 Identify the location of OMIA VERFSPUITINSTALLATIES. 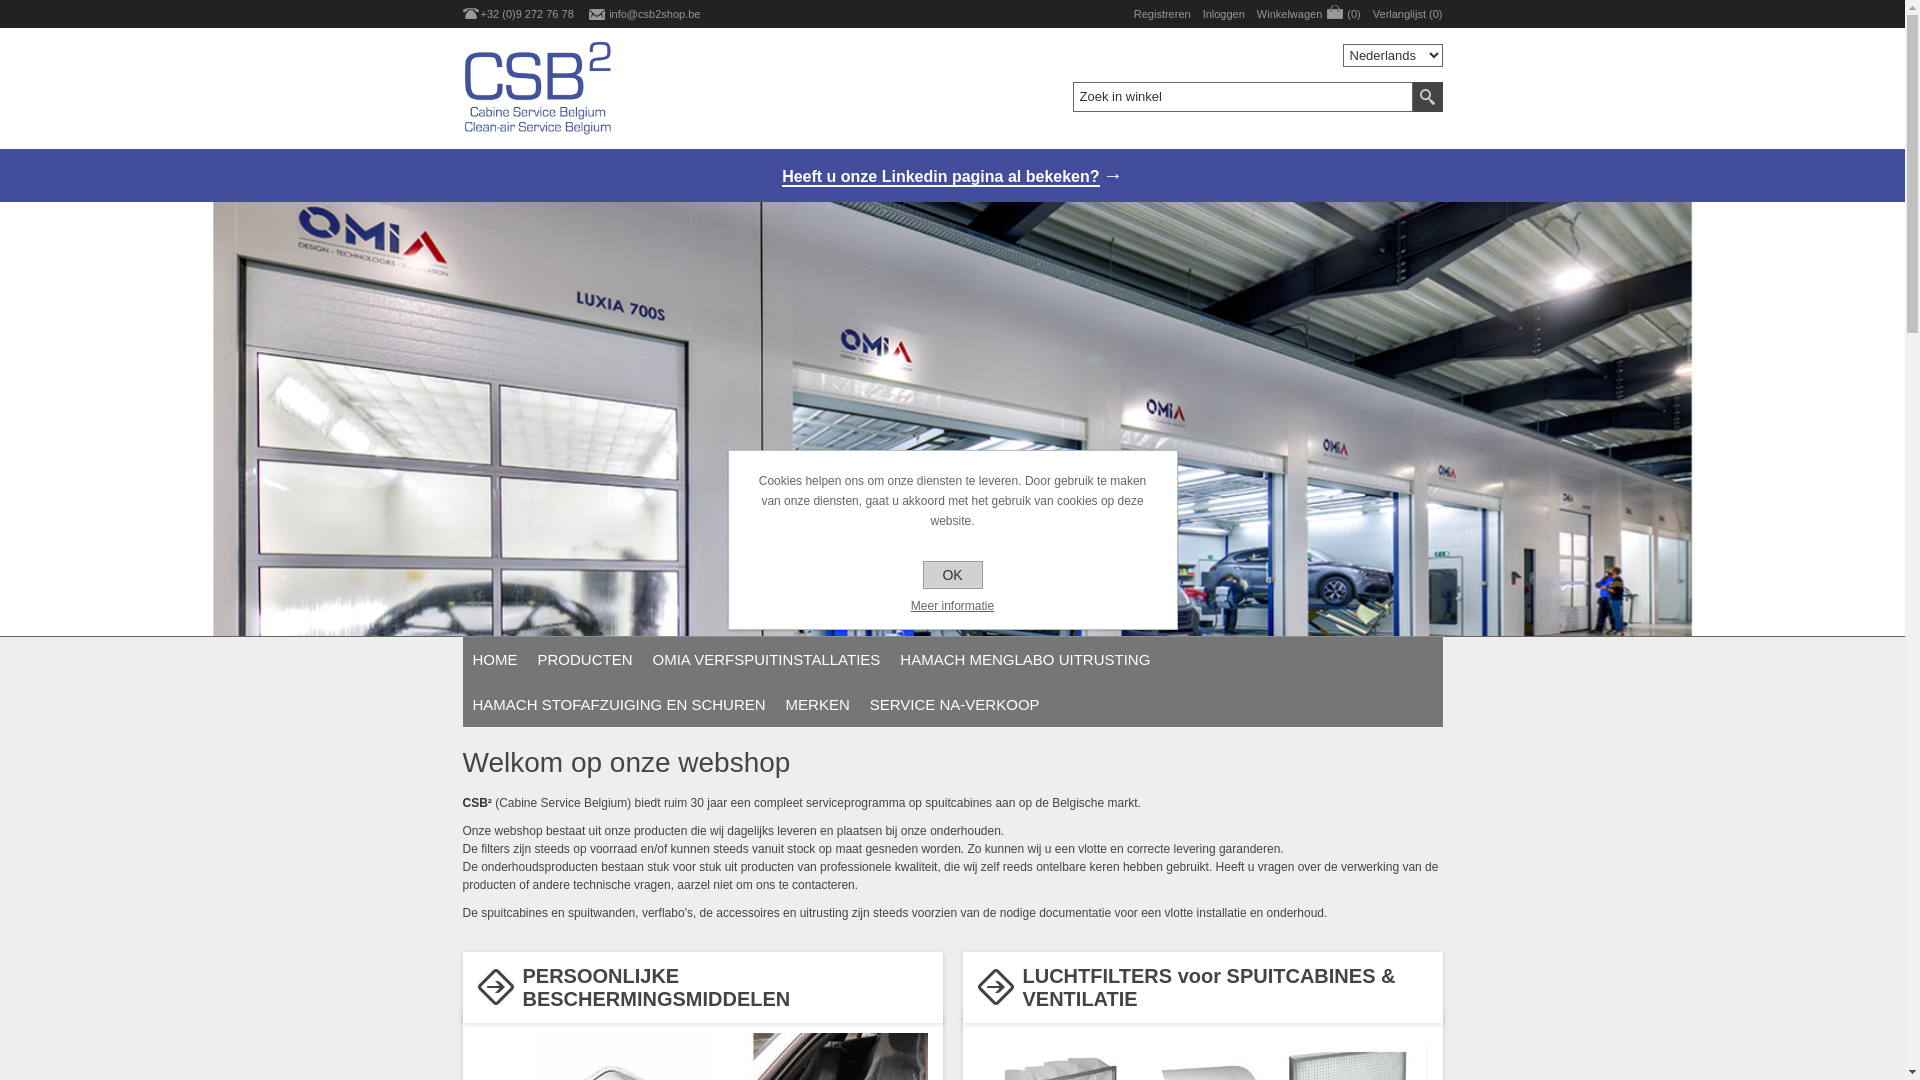
(767, 660).